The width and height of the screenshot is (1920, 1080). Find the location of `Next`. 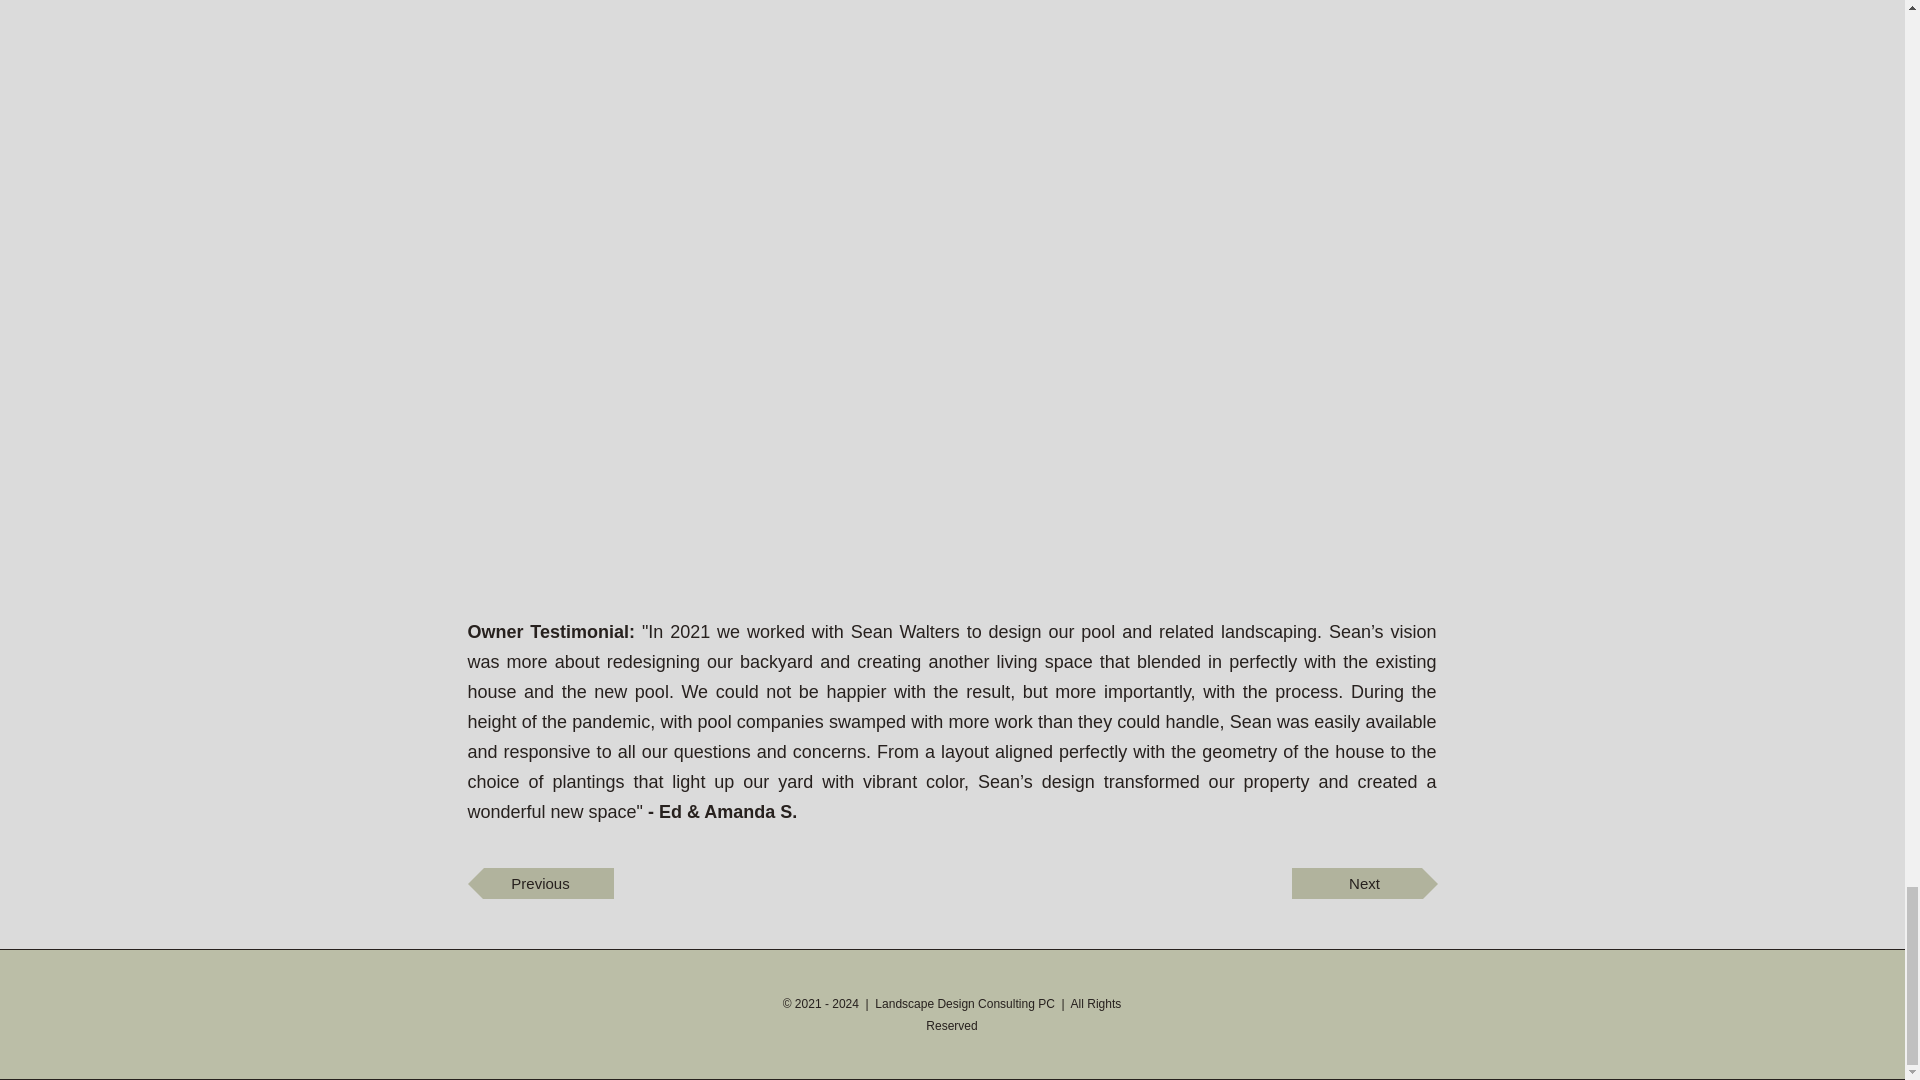

Next is located at coordinates (1365, 883).